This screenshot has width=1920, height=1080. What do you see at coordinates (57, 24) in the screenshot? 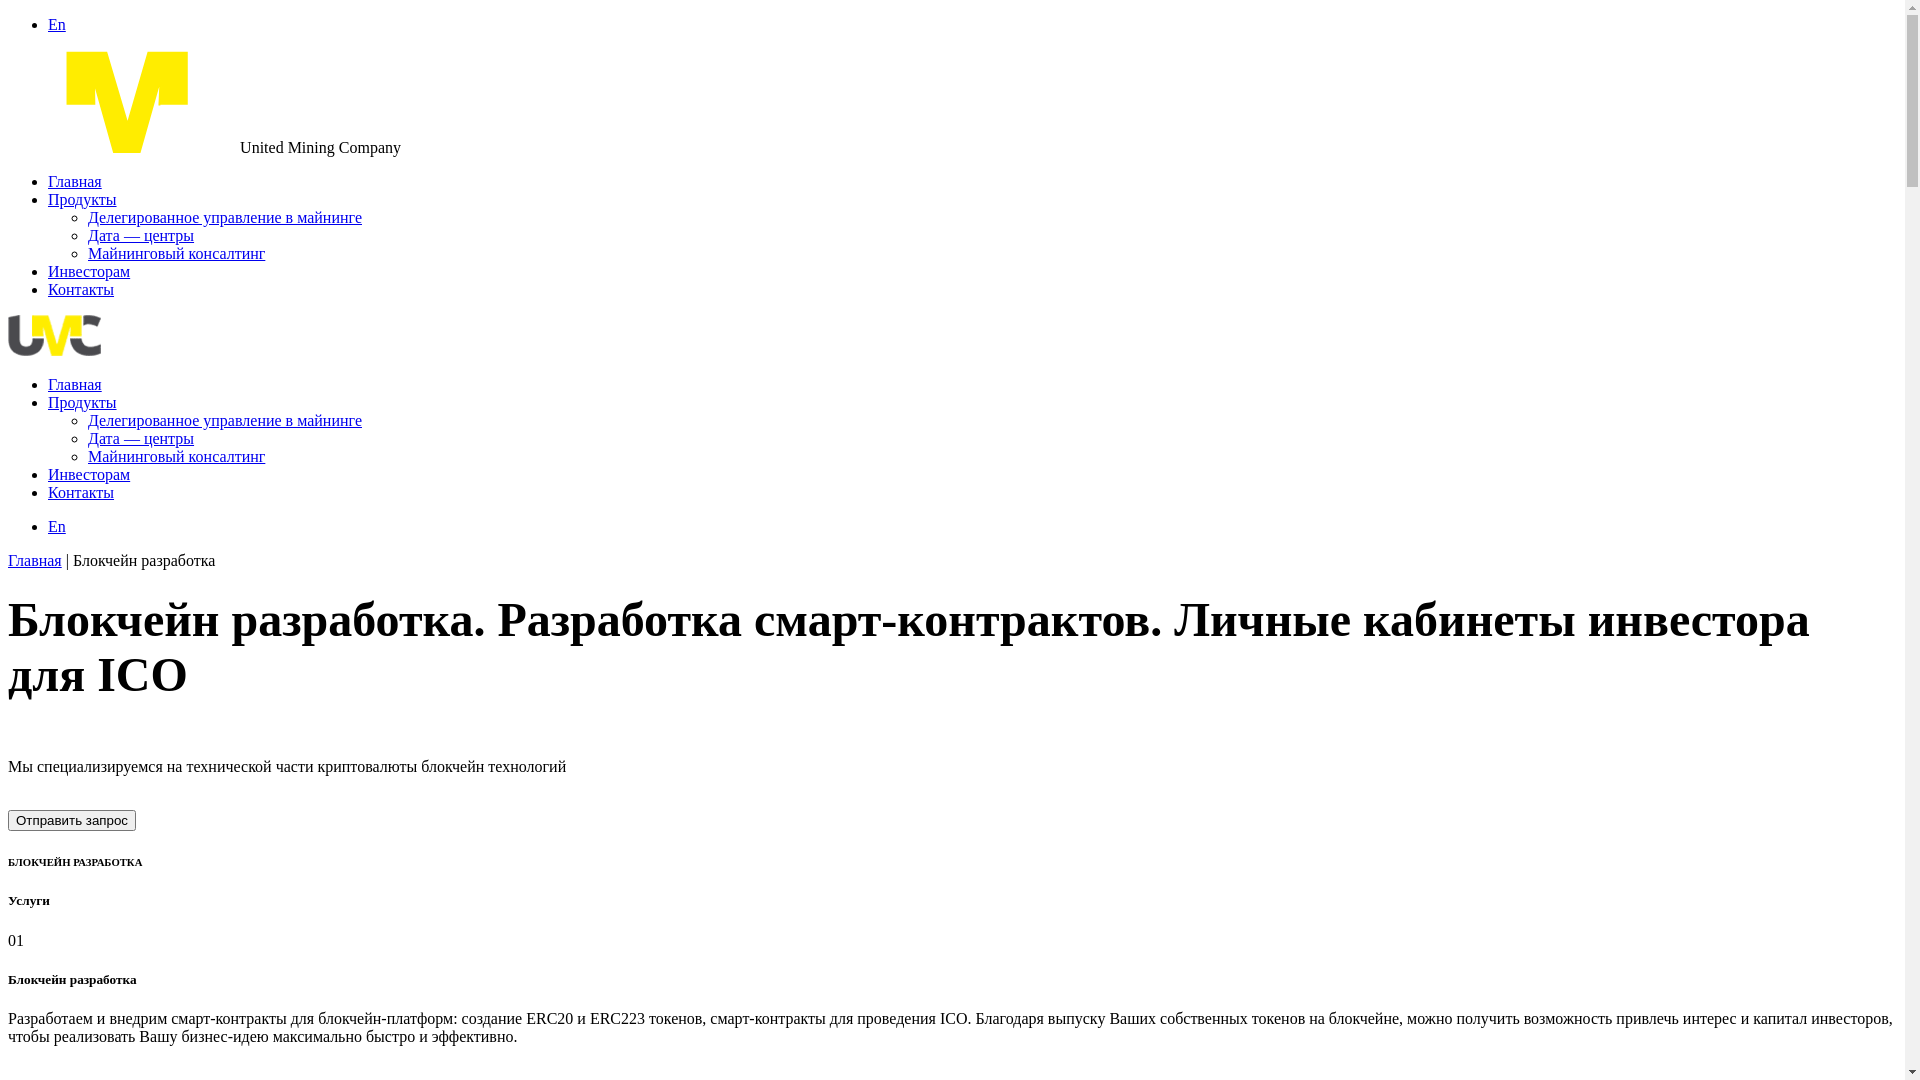
I see `En` at bounding box center [57, 24].